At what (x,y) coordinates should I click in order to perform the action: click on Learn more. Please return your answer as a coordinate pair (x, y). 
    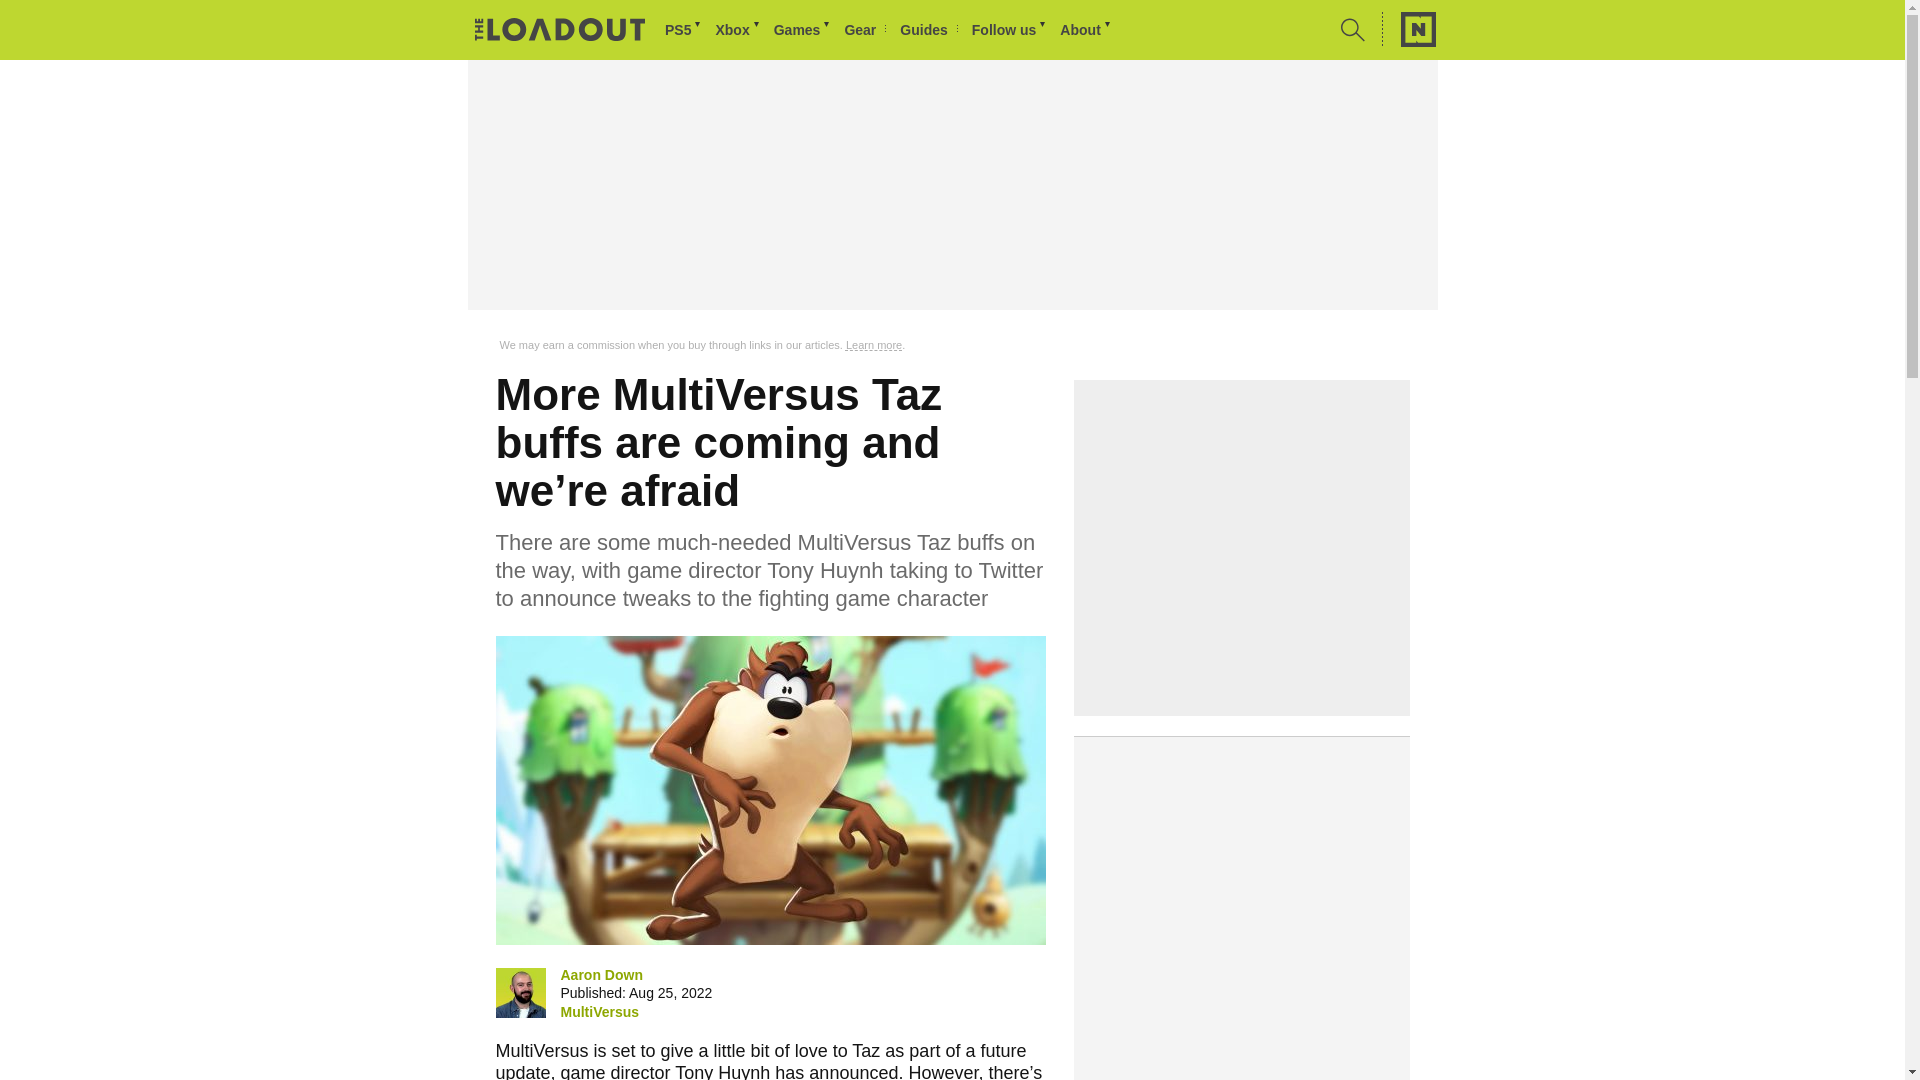
    Looking at the image, I should click on (874, 345).